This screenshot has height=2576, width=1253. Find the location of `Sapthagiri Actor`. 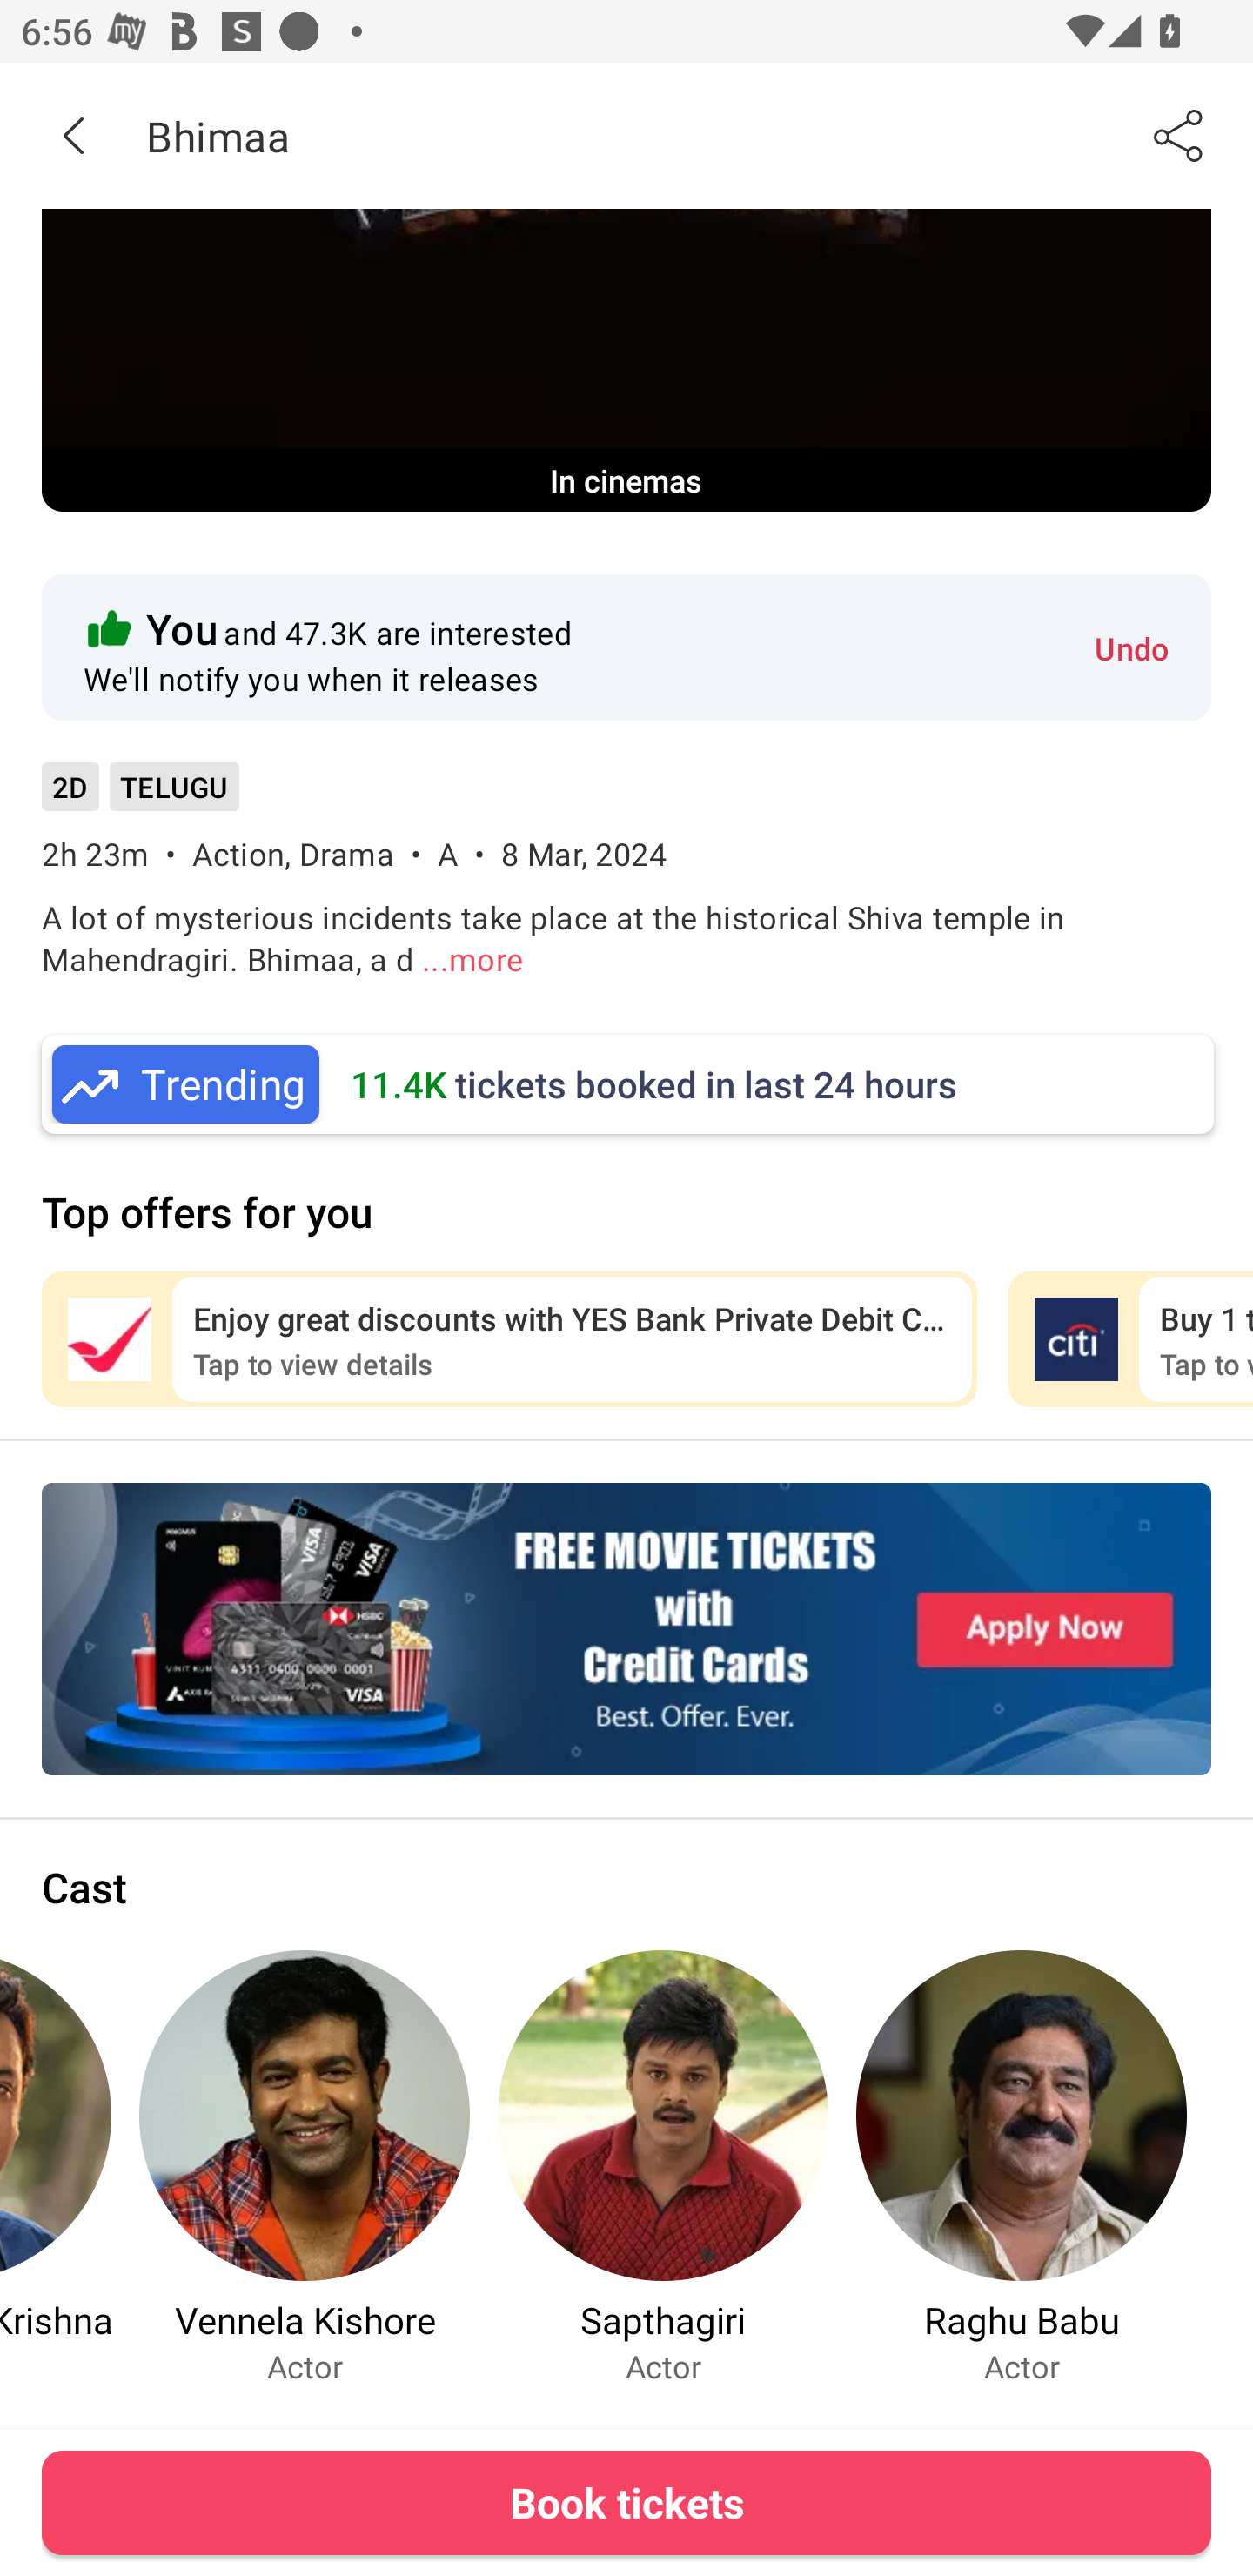

Sapthagiri Actor is located at coordinates (663, 2167).